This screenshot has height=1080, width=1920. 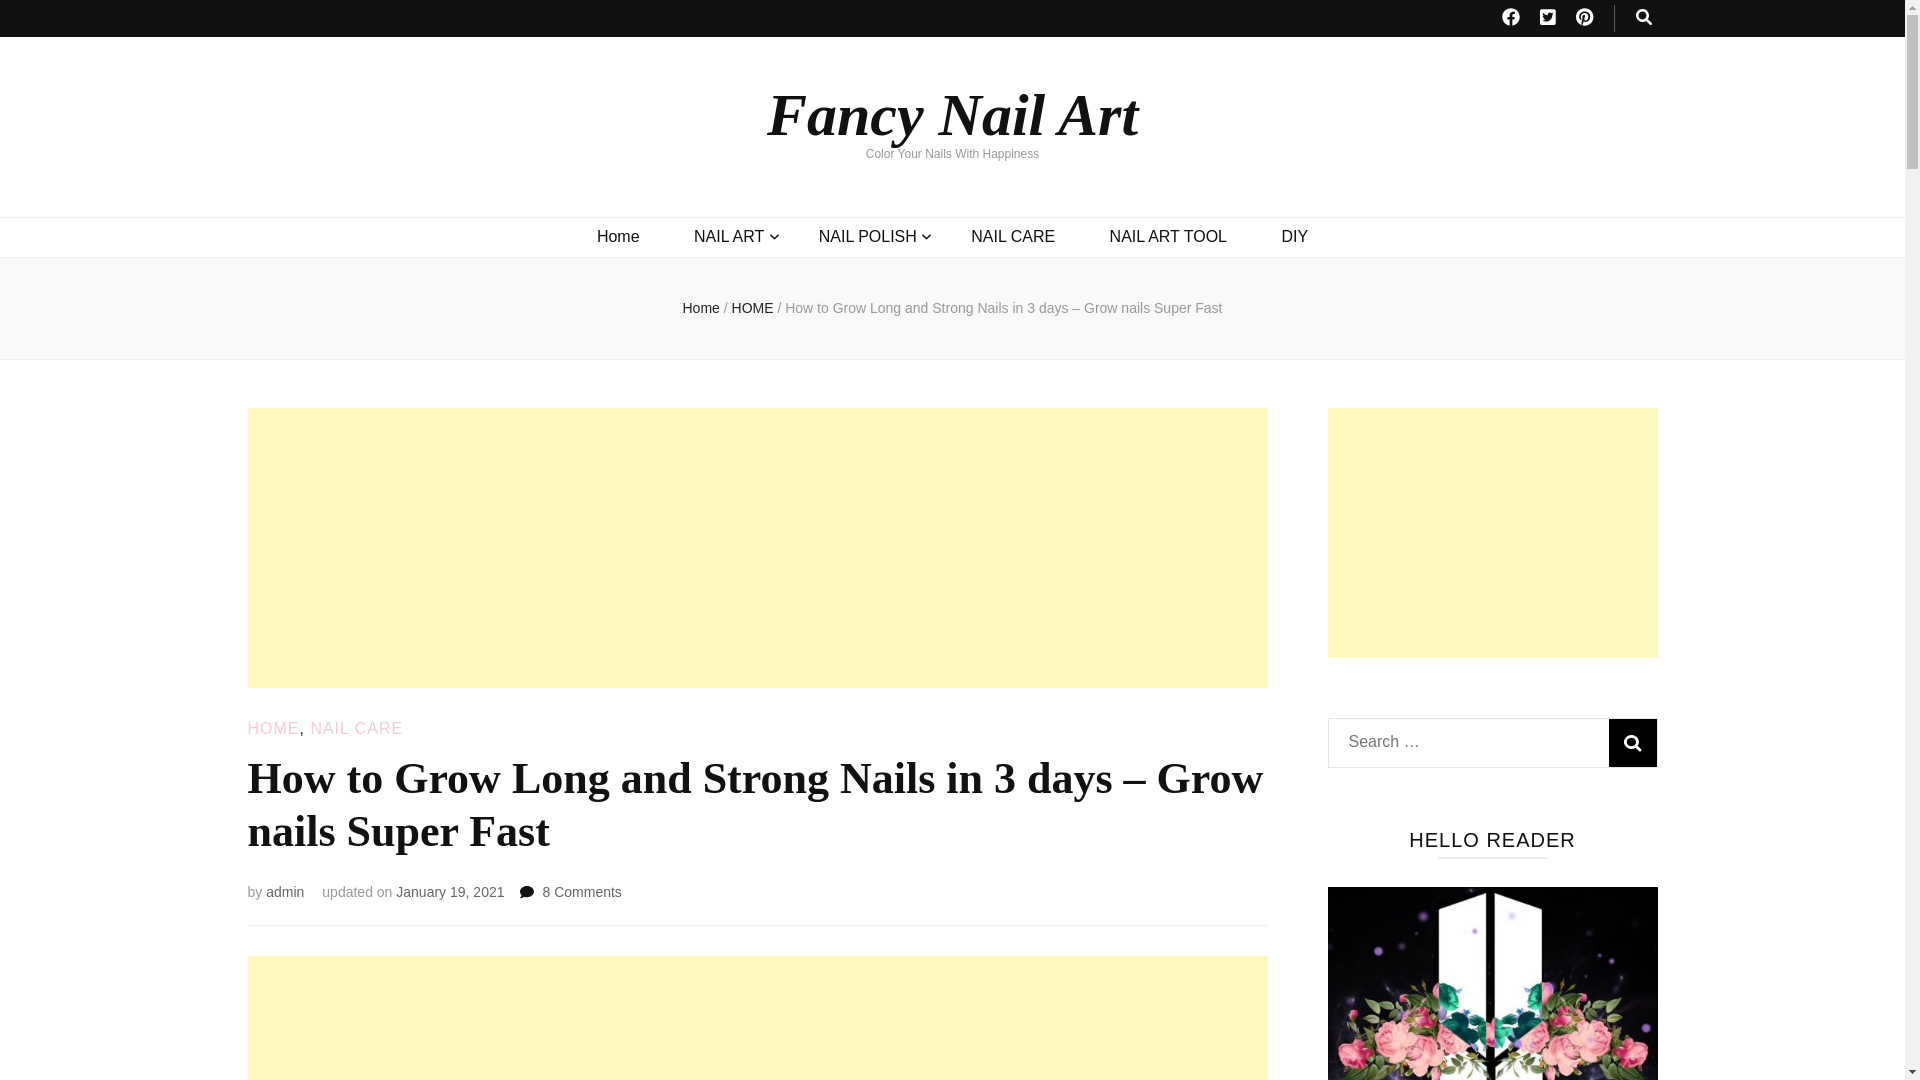 I want to click on Home, so click(x=618, y=236).